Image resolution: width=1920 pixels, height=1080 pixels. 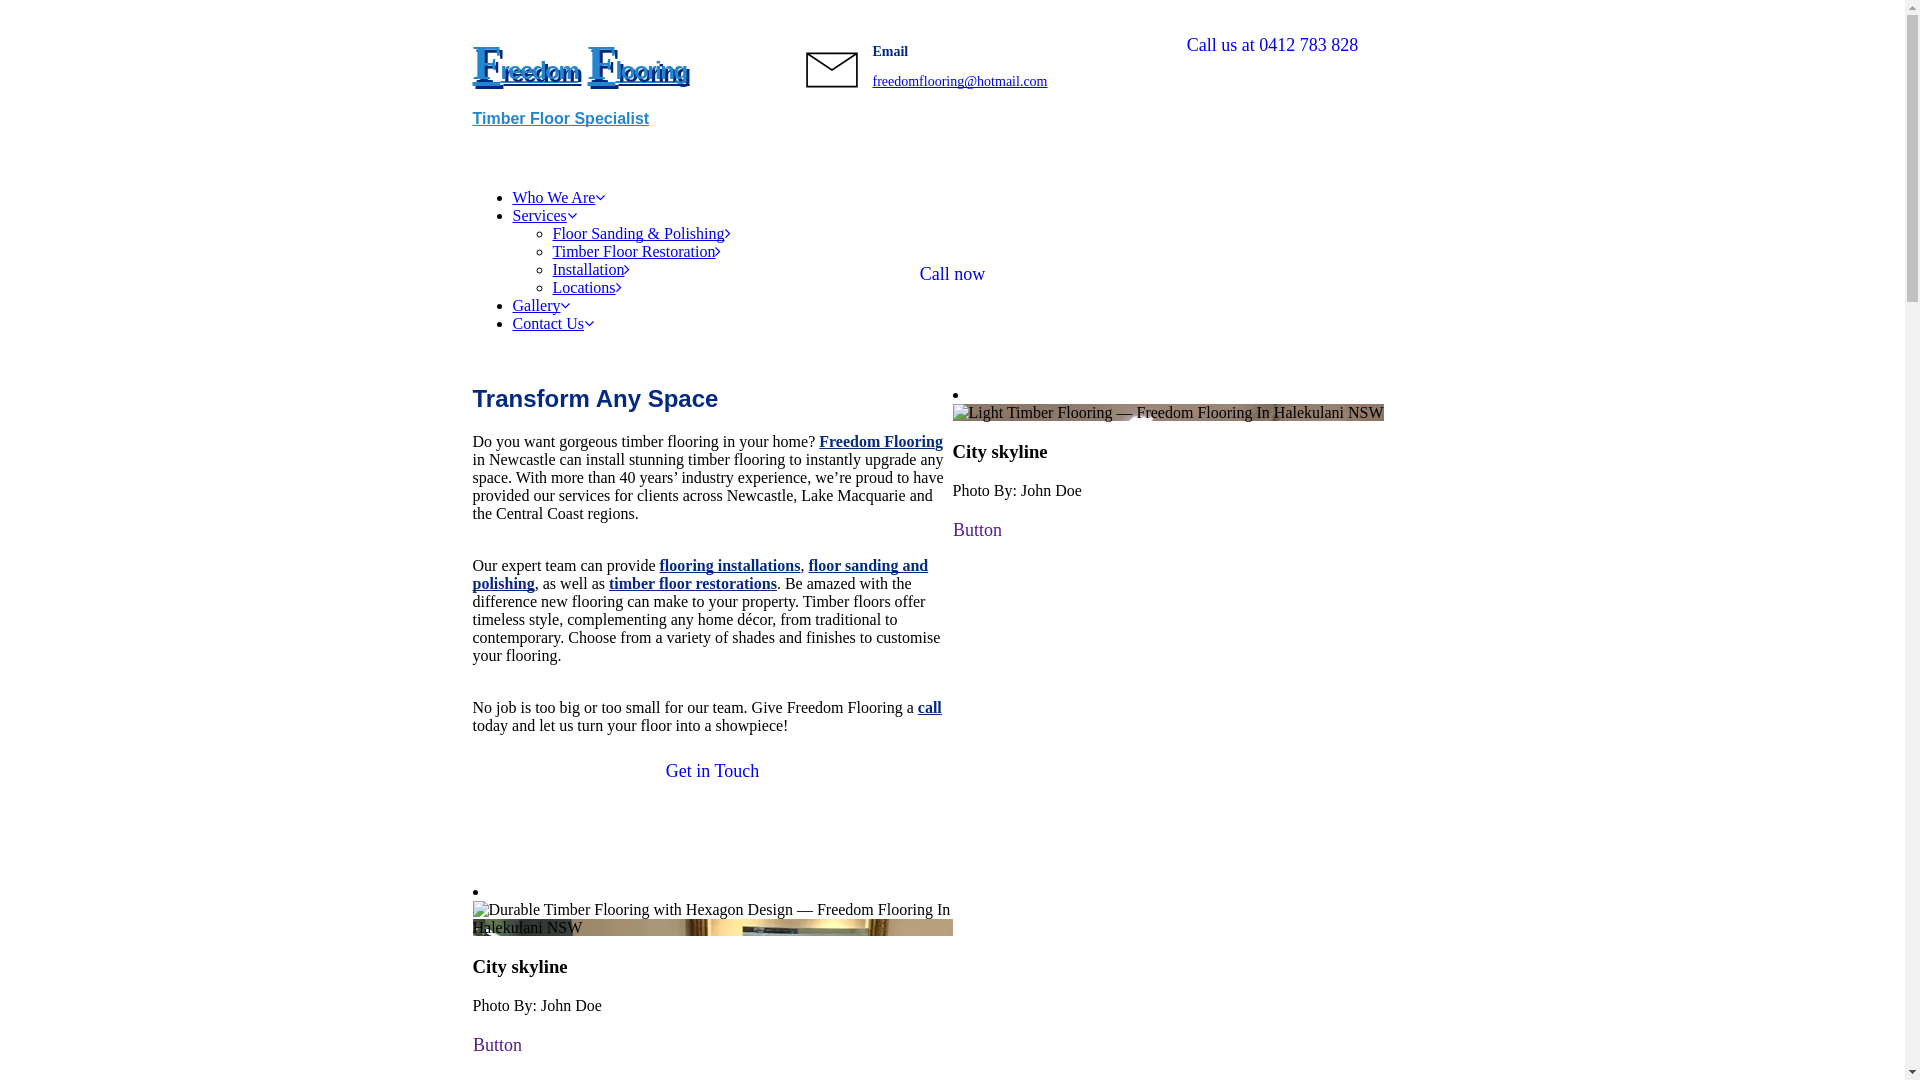 I want to click on flooring installations, so click(x=730, y=566).